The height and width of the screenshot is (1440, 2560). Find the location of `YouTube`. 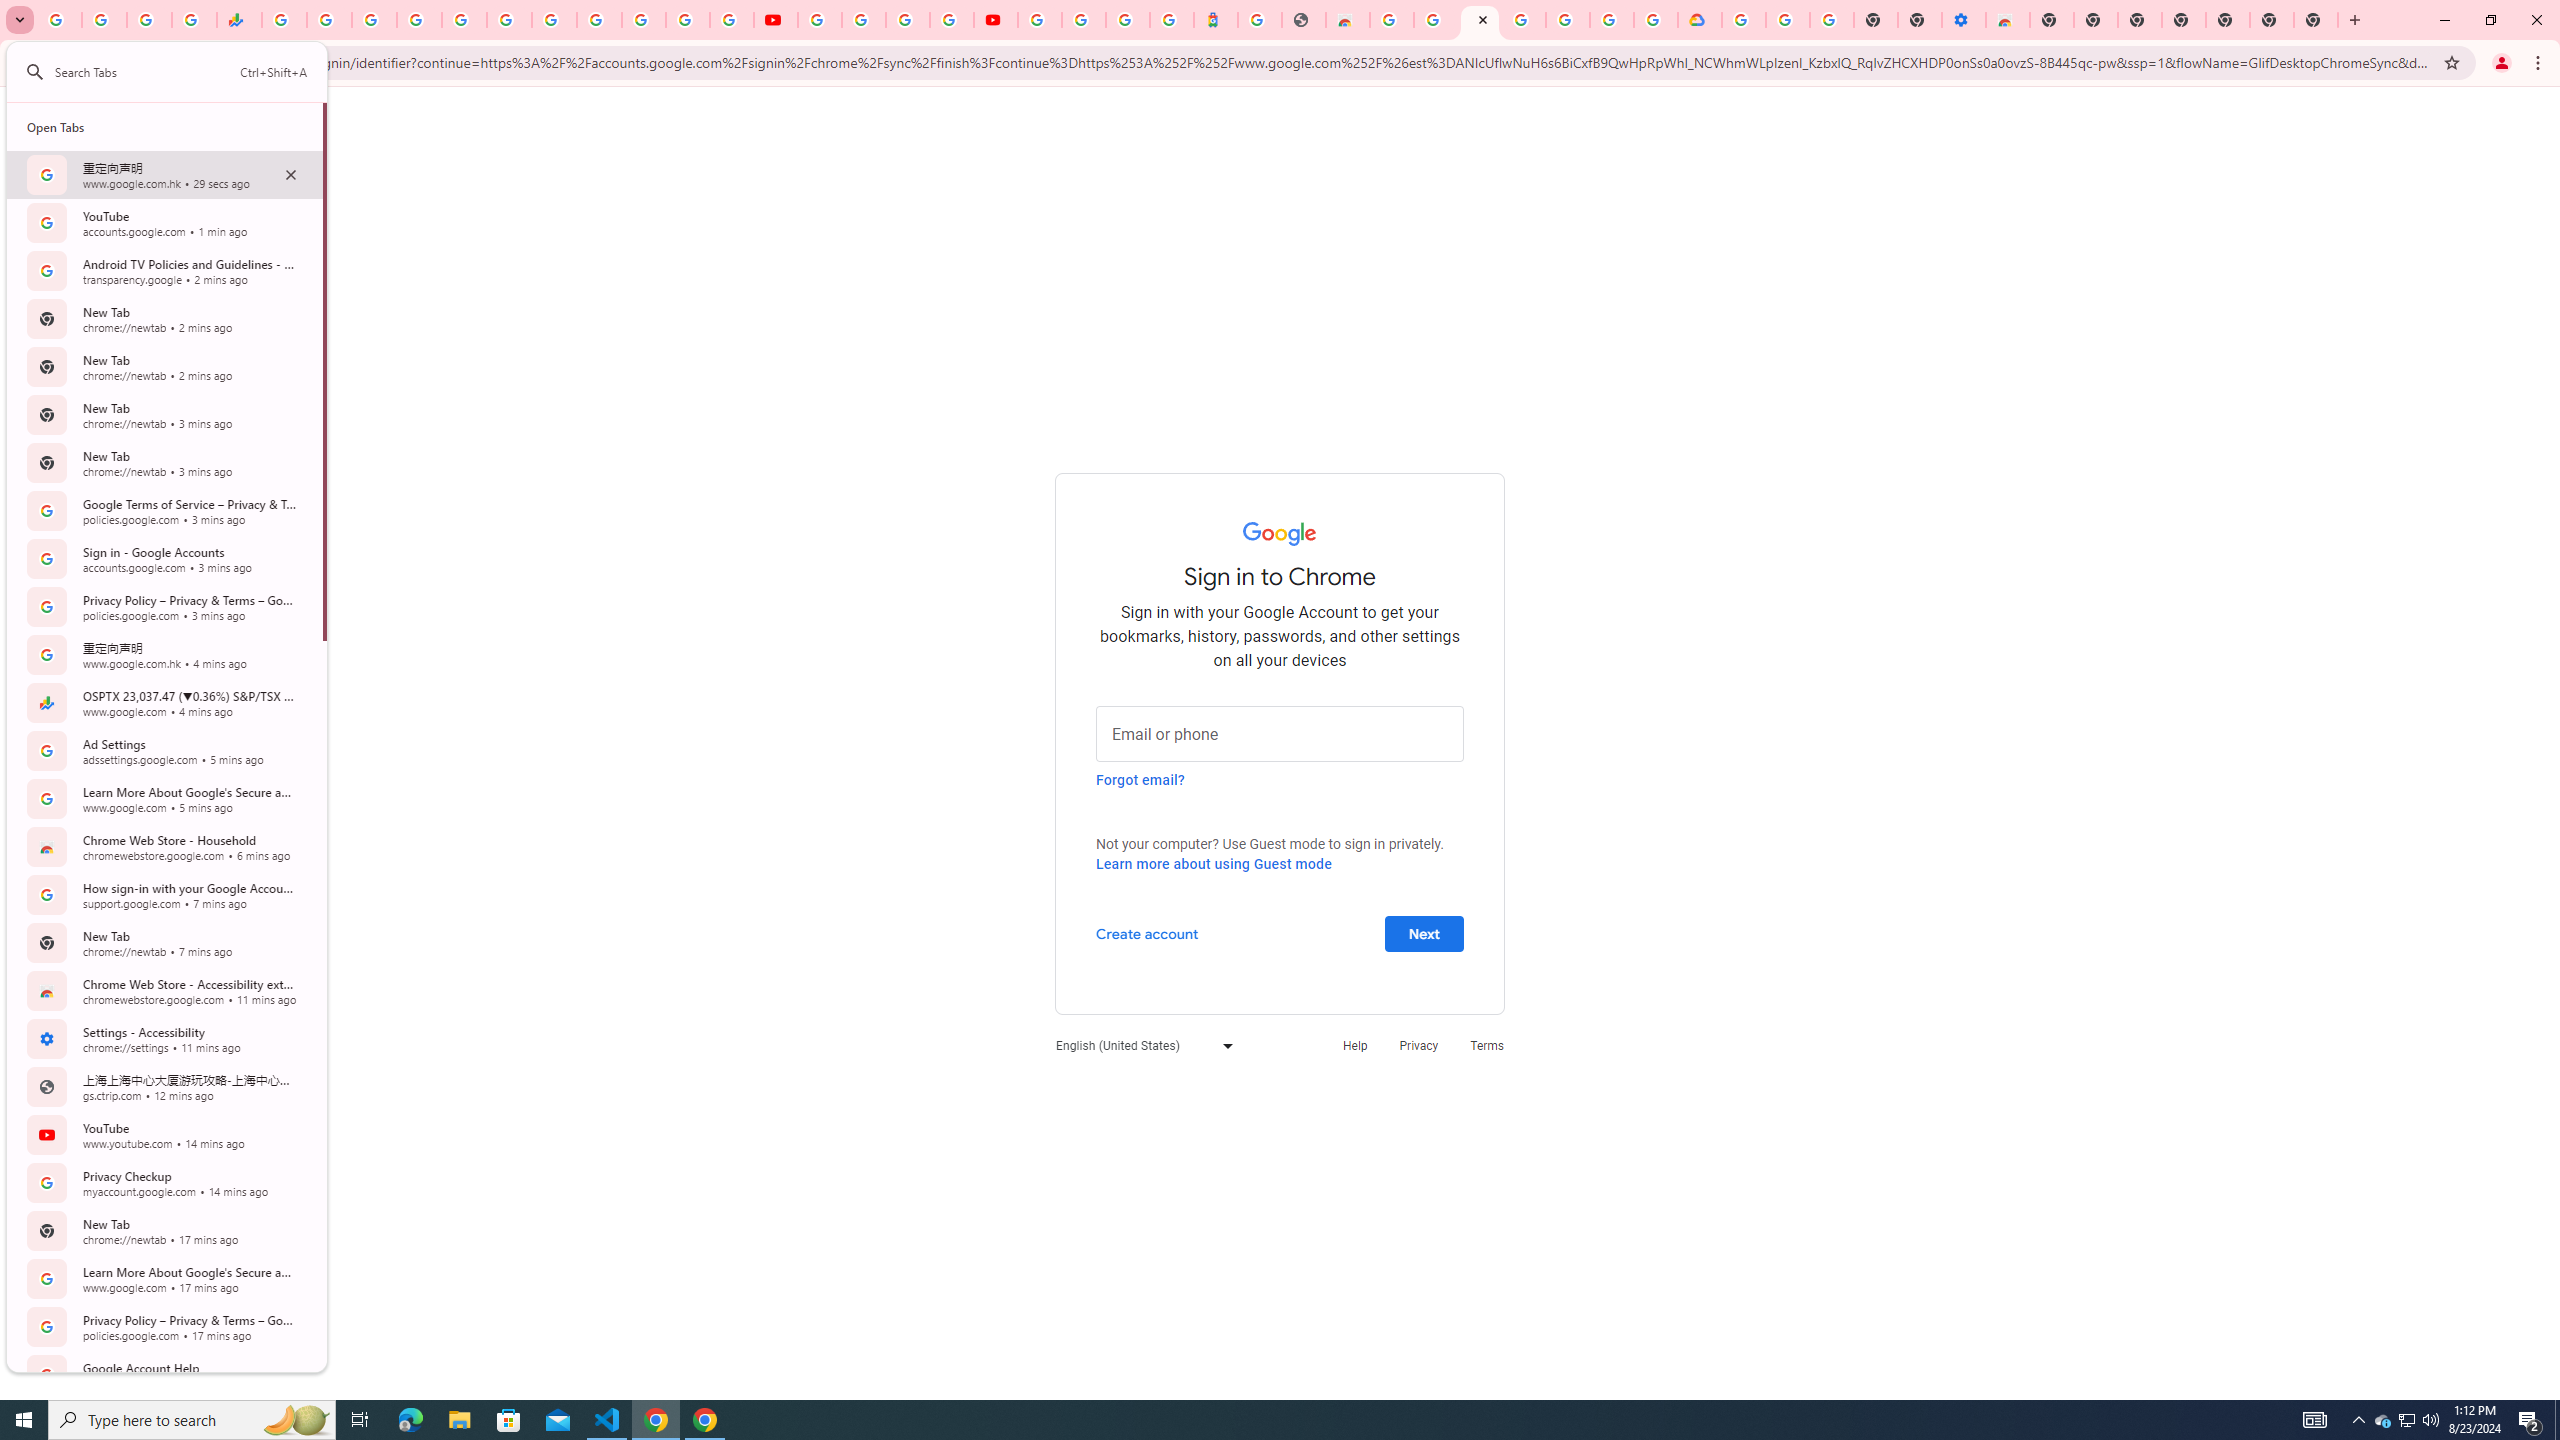

YouTube is located at coordinates (598, 20).